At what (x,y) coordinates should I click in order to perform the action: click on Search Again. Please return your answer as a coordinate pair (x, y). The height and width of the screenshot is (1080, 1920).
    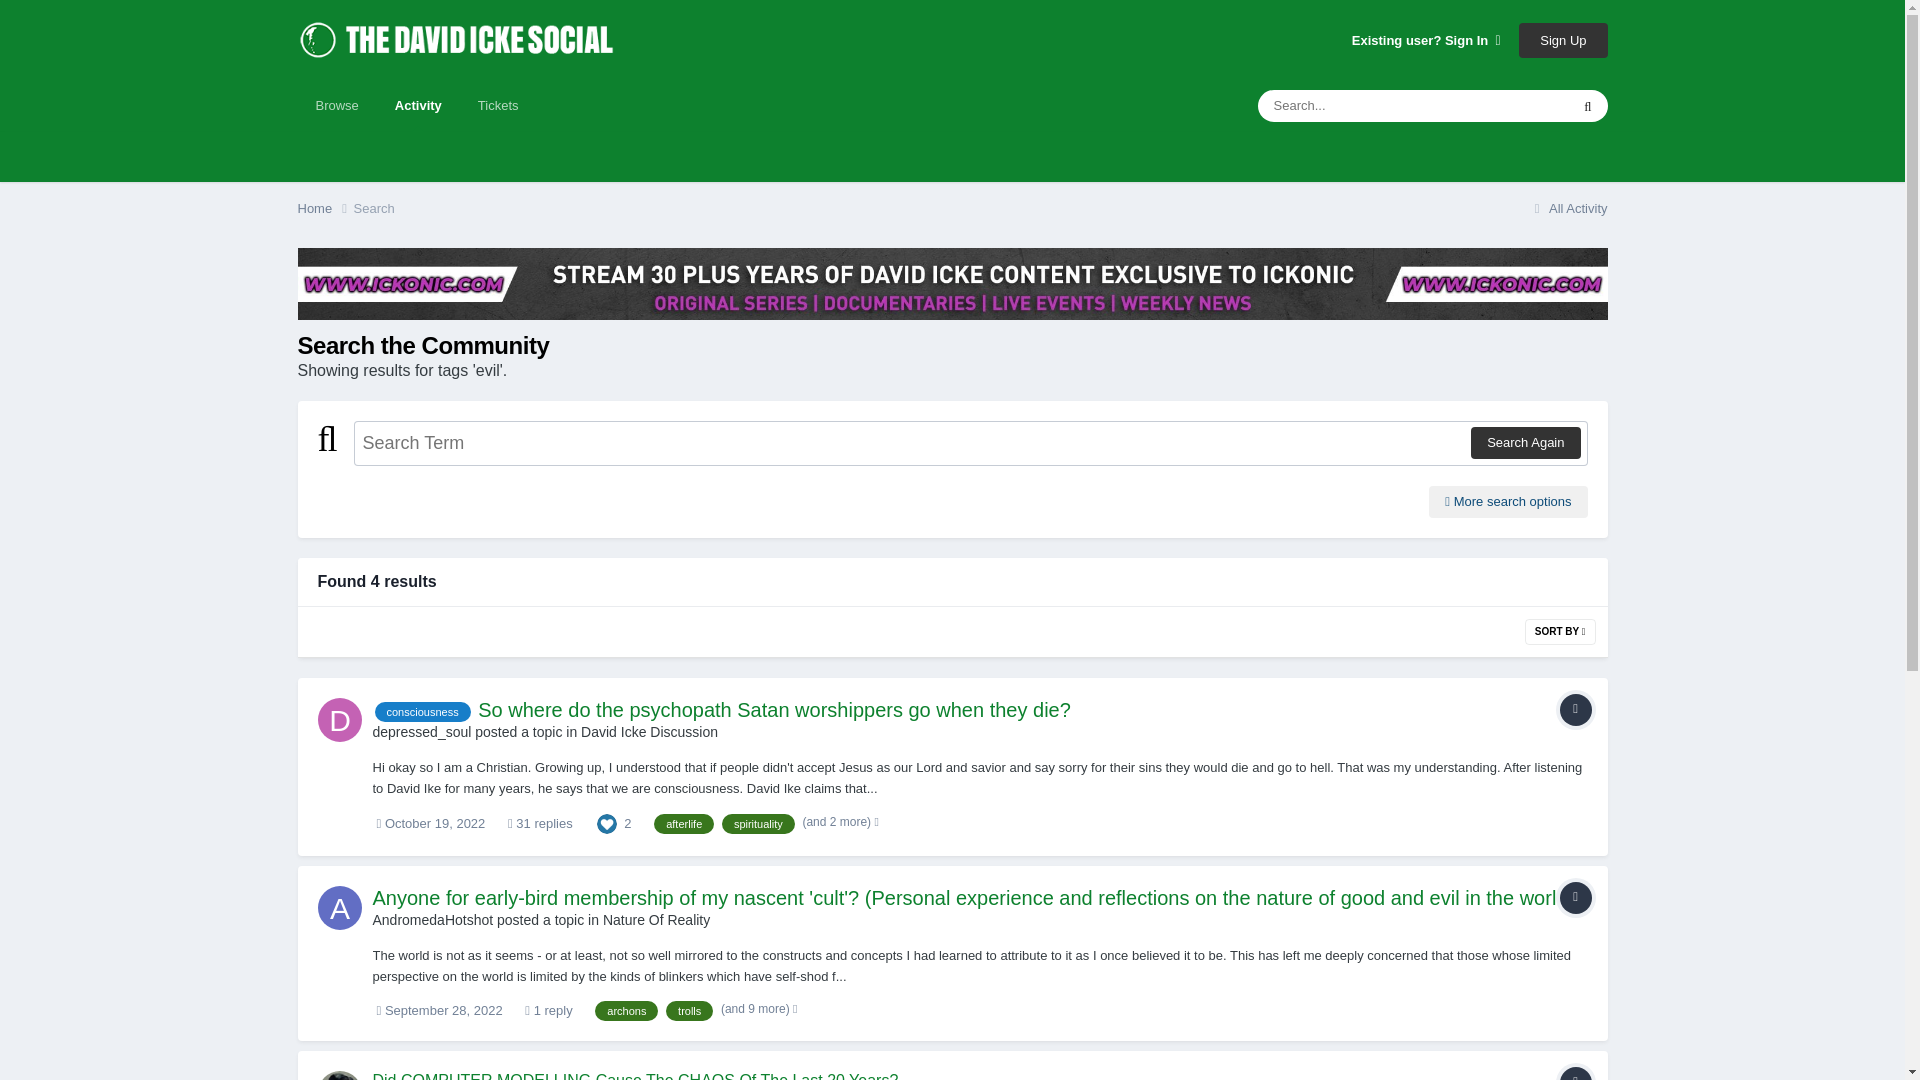
    Looking at the image, I should click on (1525, 442).